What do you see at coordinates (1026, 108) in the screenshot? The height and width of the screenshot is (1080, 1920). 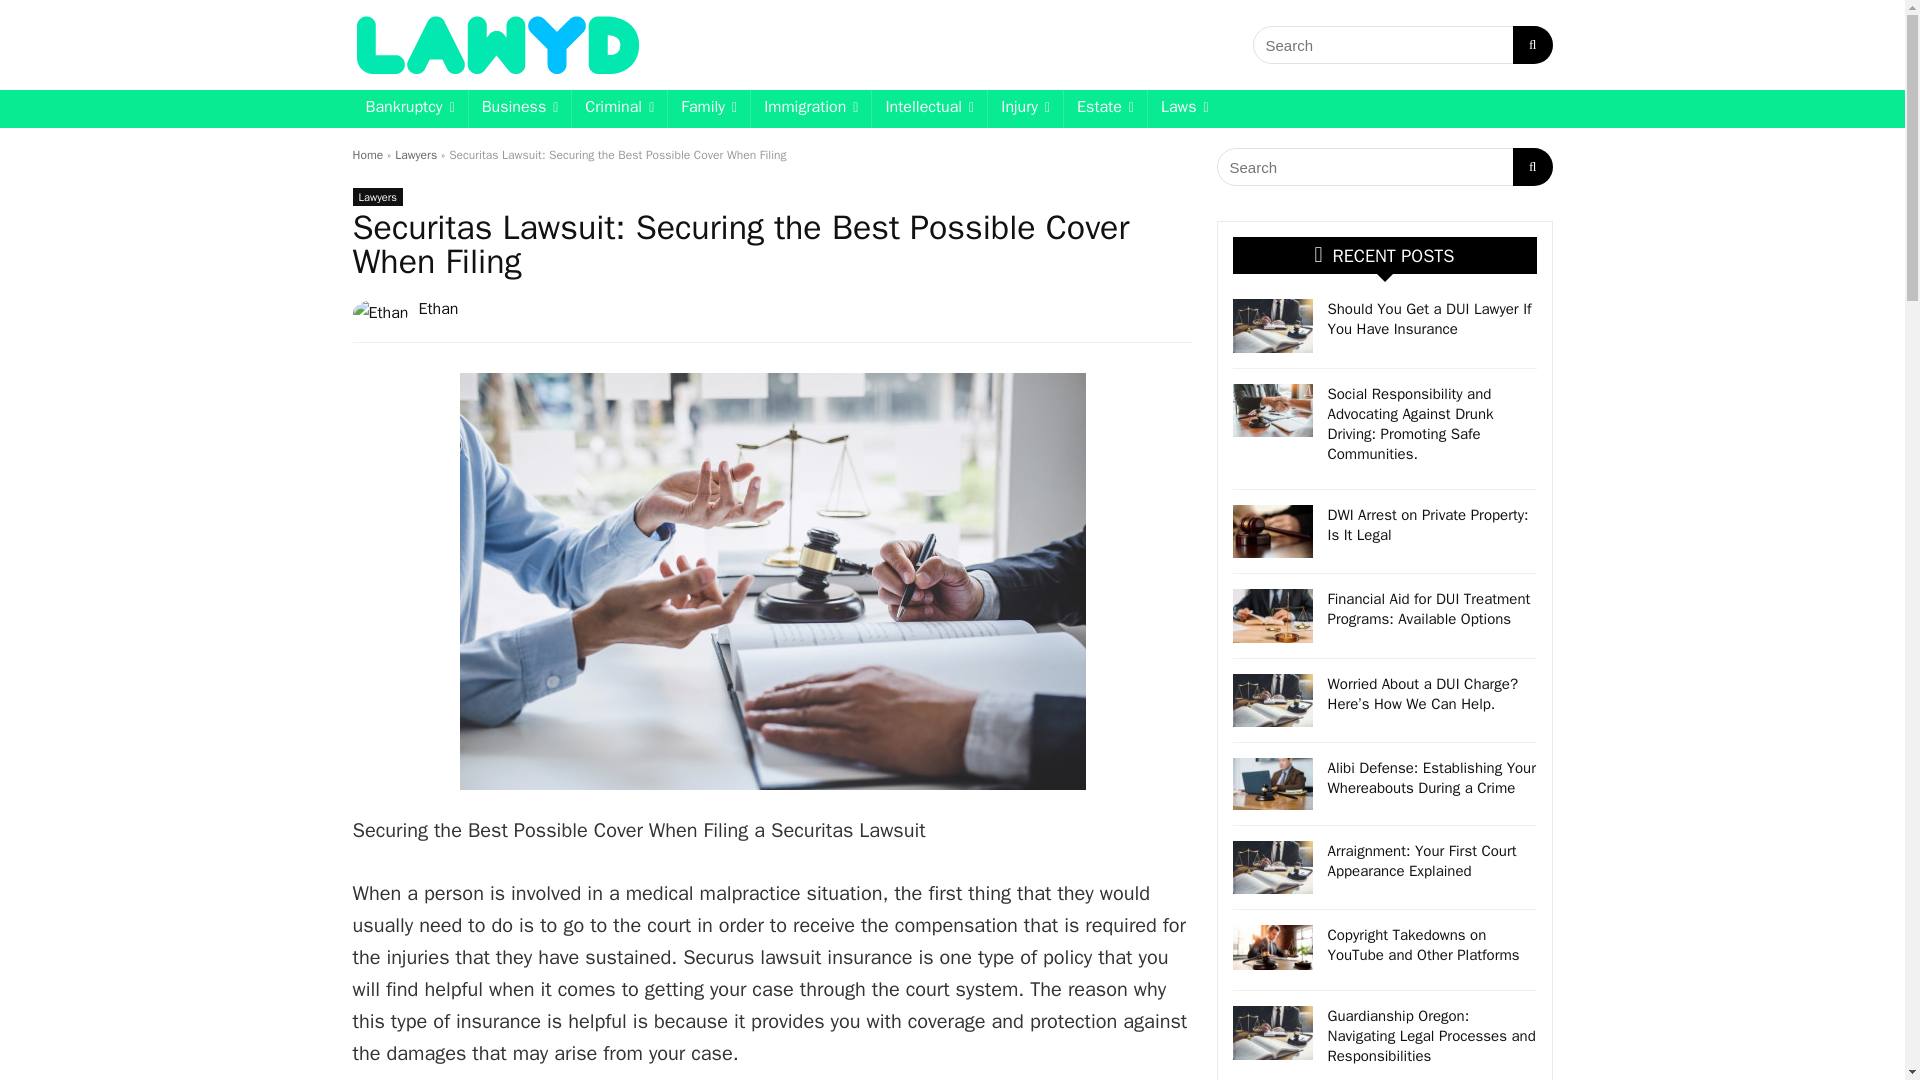 I see `Injury` at bounding box center [1026, 108].